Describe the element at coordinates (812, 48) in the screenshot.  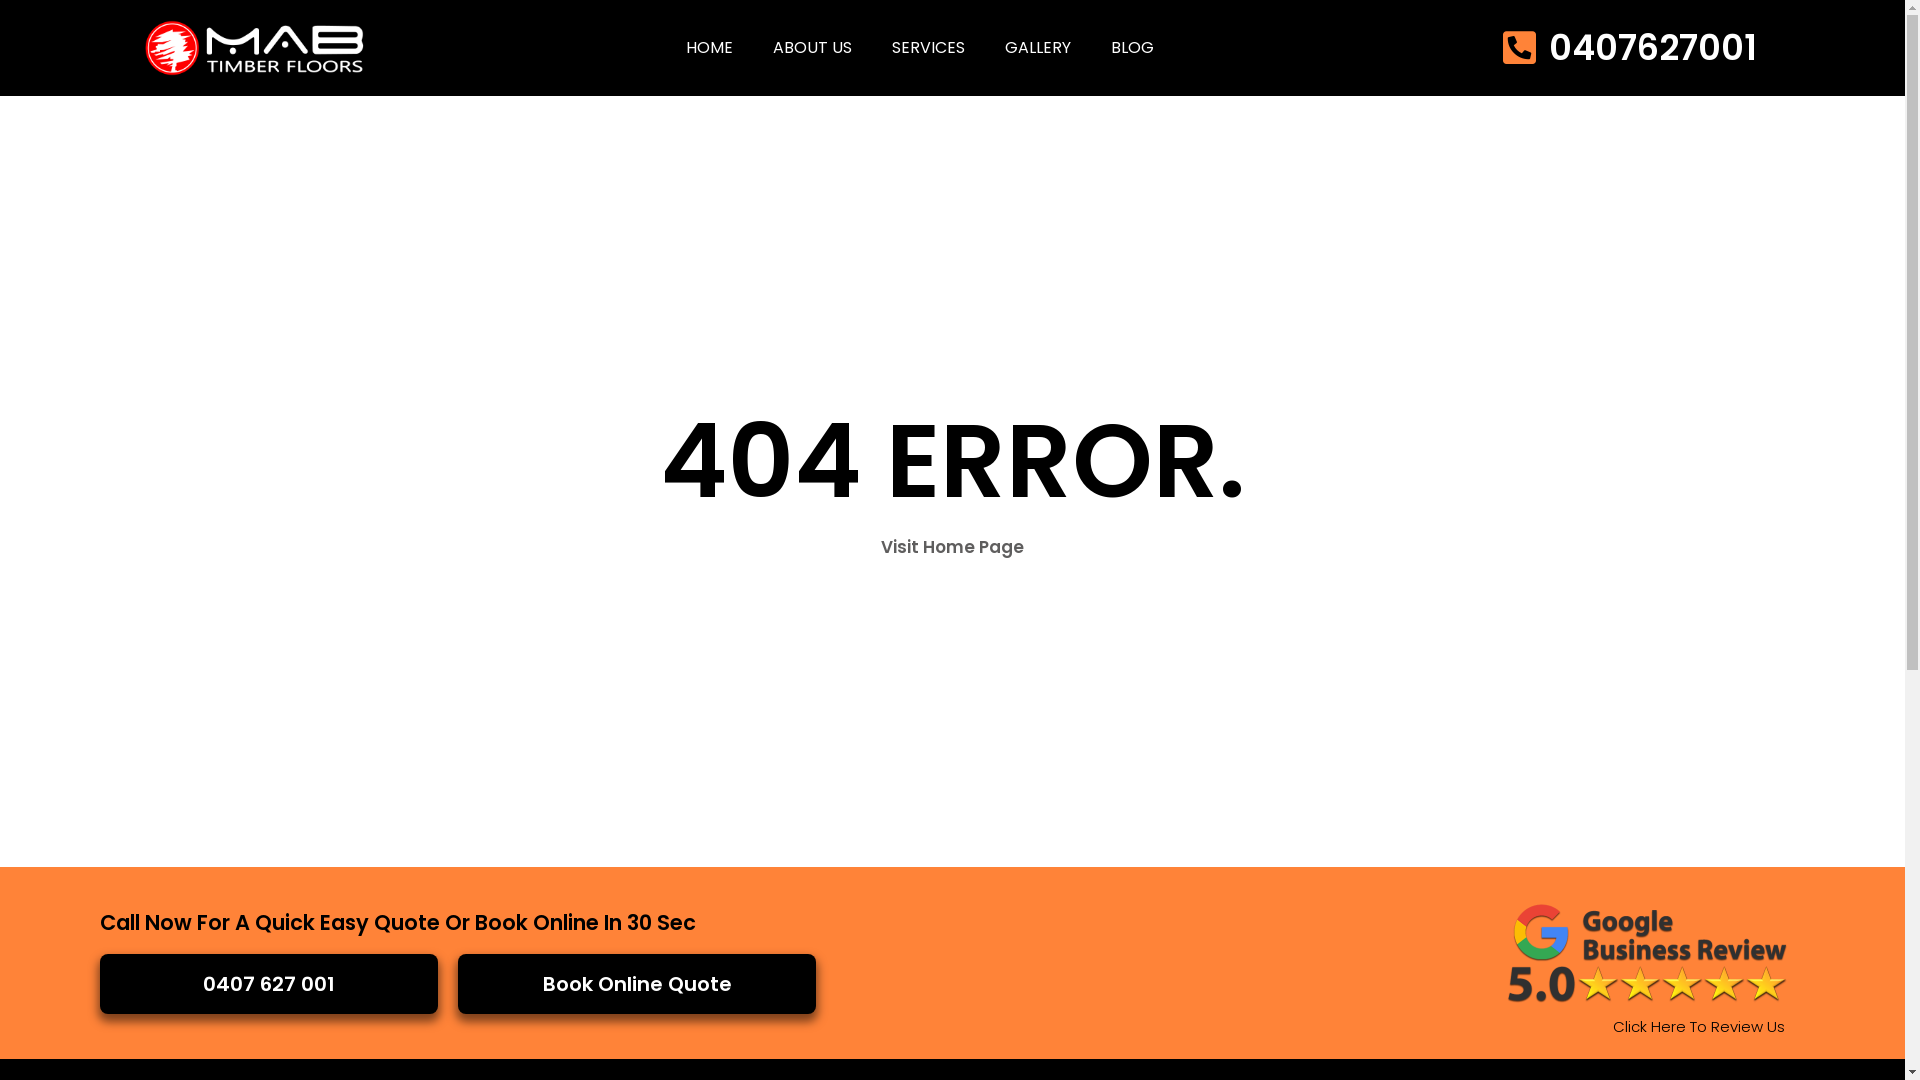
I see `ABOUT US` at that location.